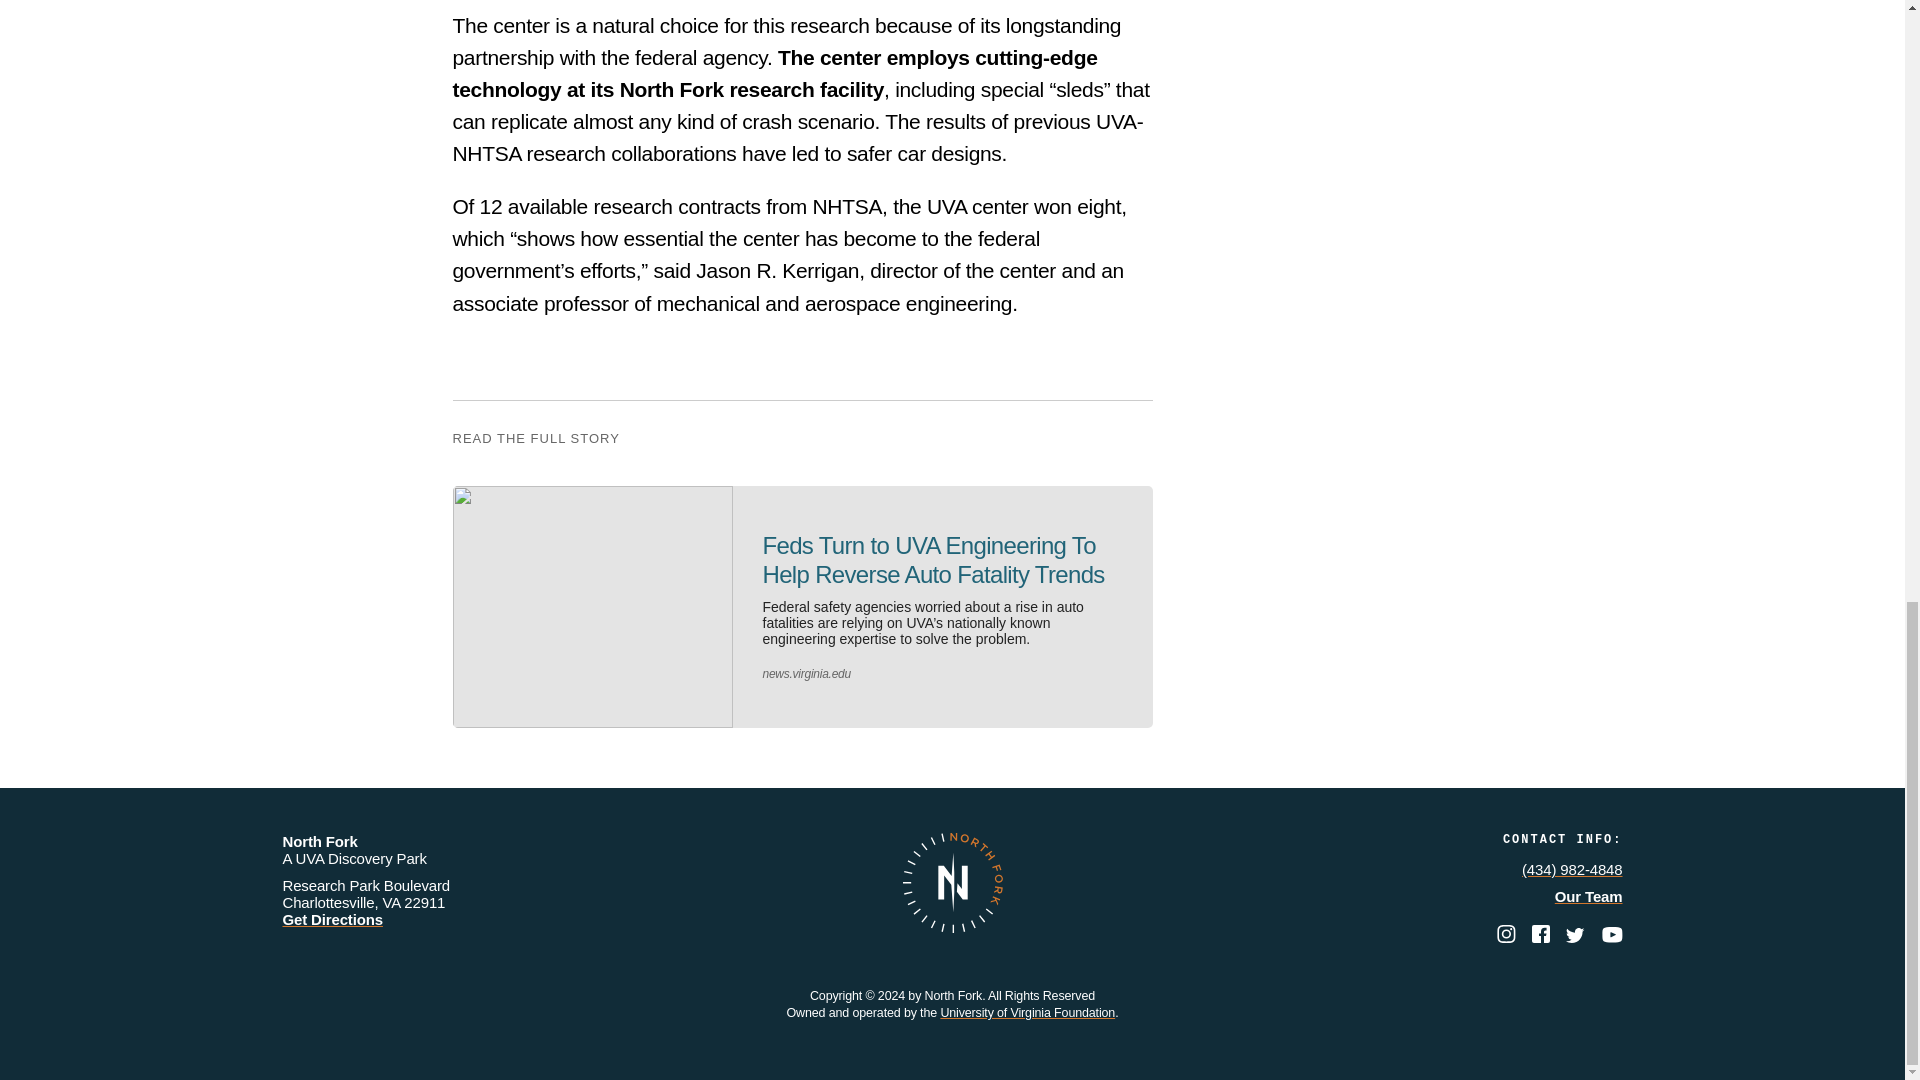 The height and width of the screenshot is (1080, 1920). I want to click on facebook, so click(1542, 937).